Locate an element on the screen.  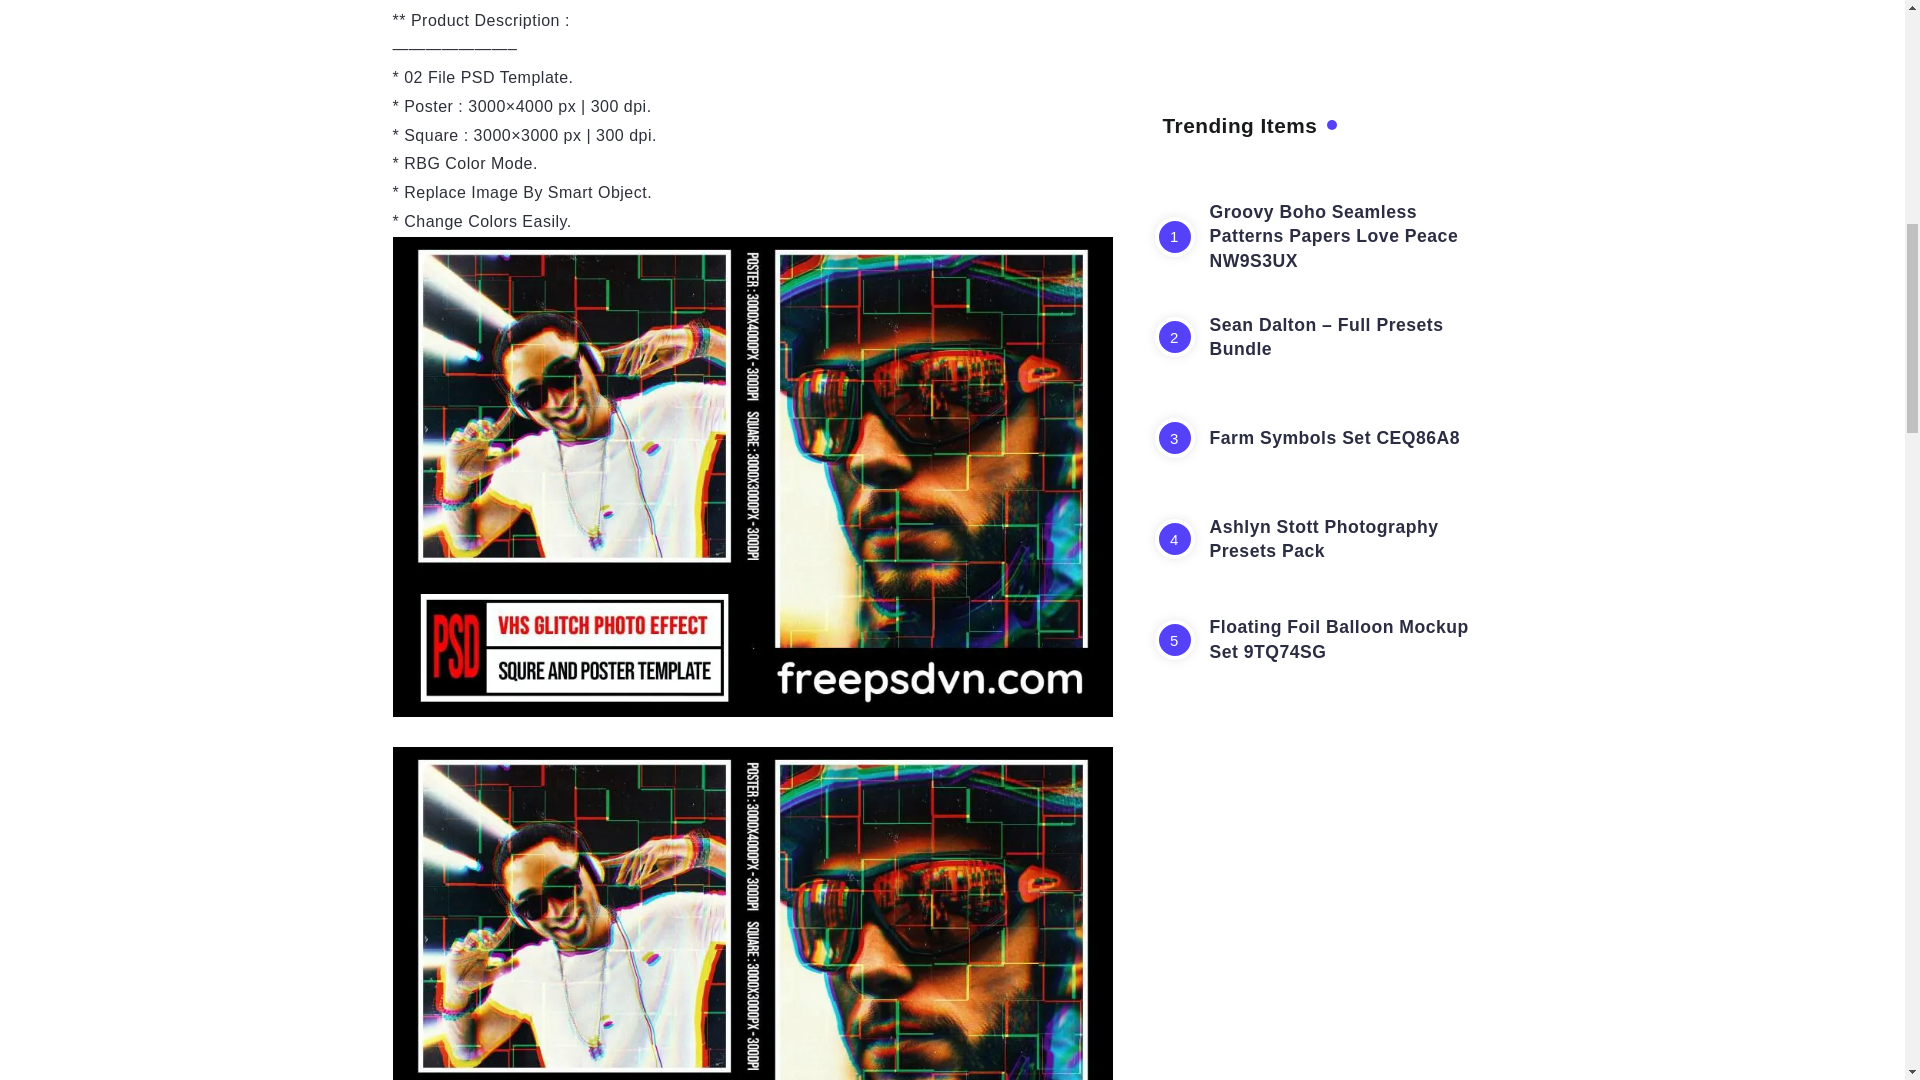
Farm Symbols Set CEQ86A8 is located at coordinates (1335, 154).